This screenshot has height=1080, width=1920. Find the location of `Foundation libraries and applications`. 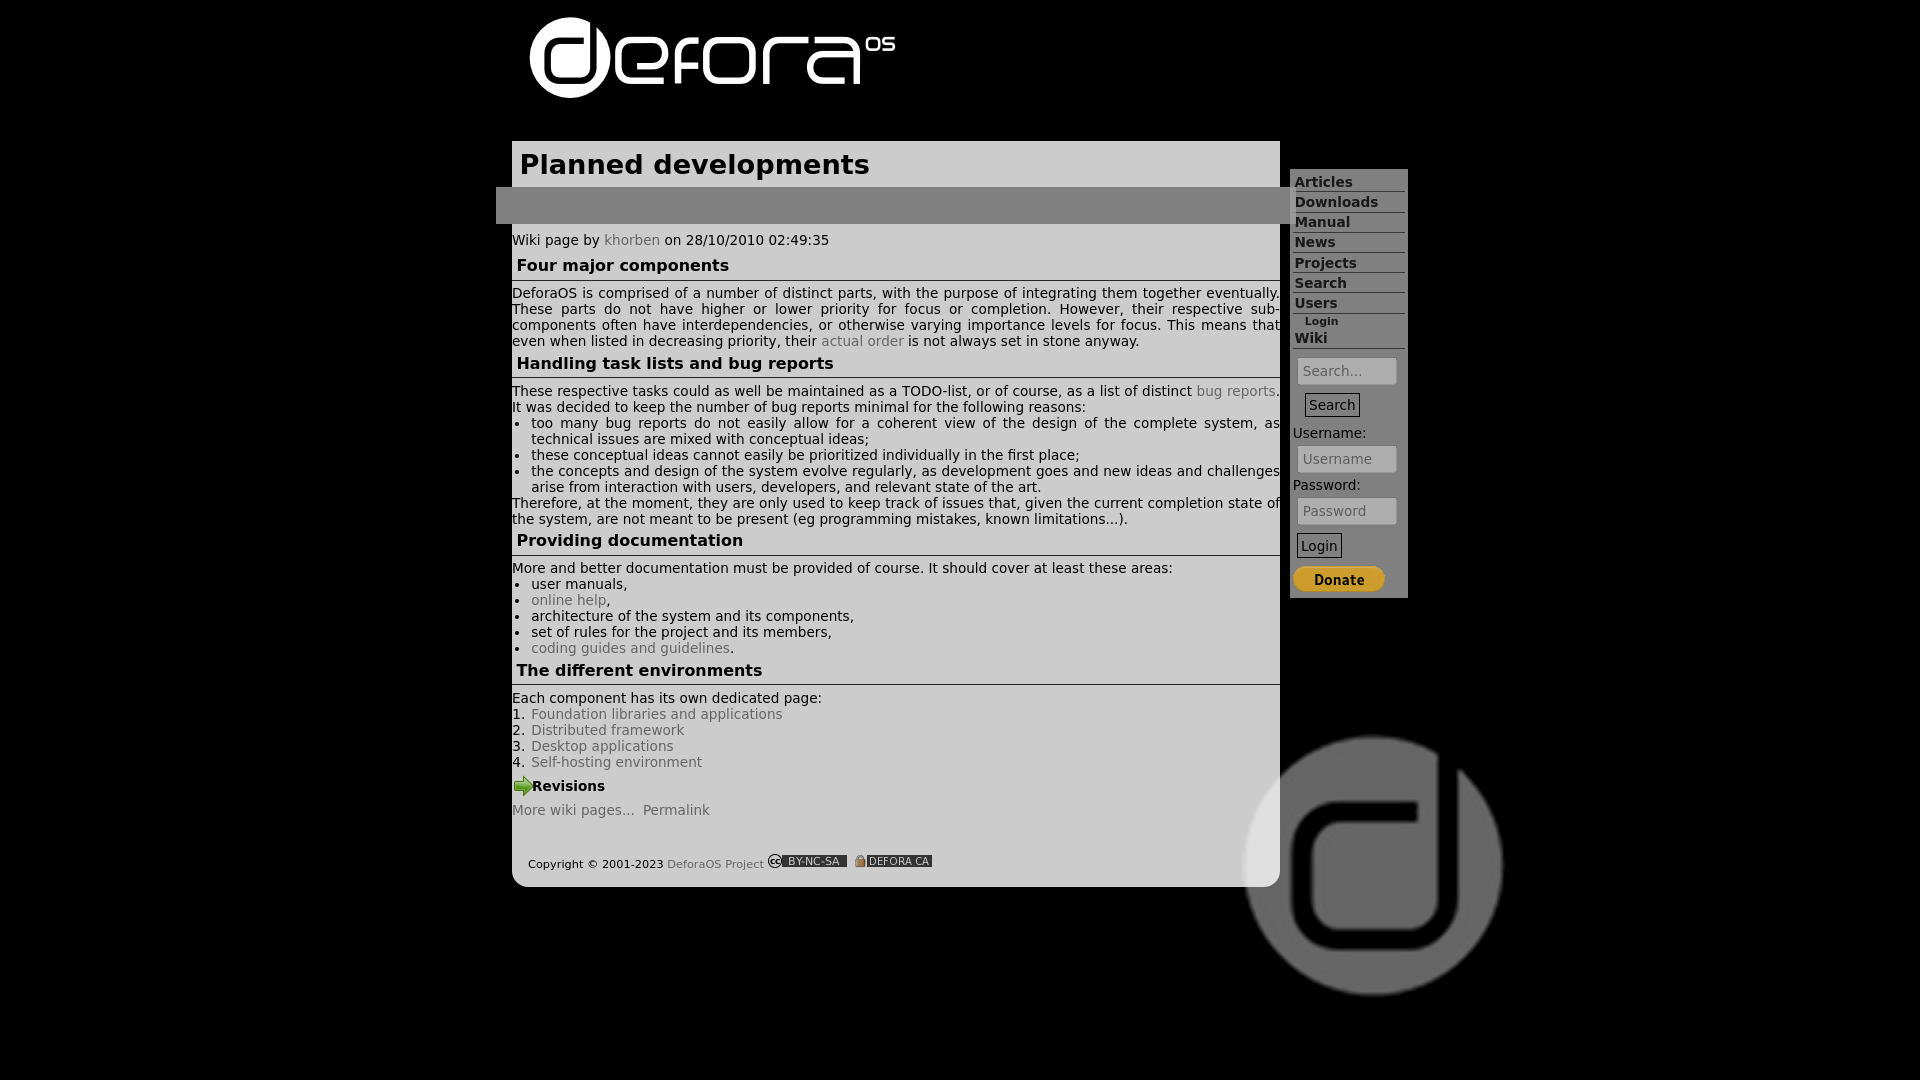

Foundation libraries and applications is located at coordinates (656, 714).